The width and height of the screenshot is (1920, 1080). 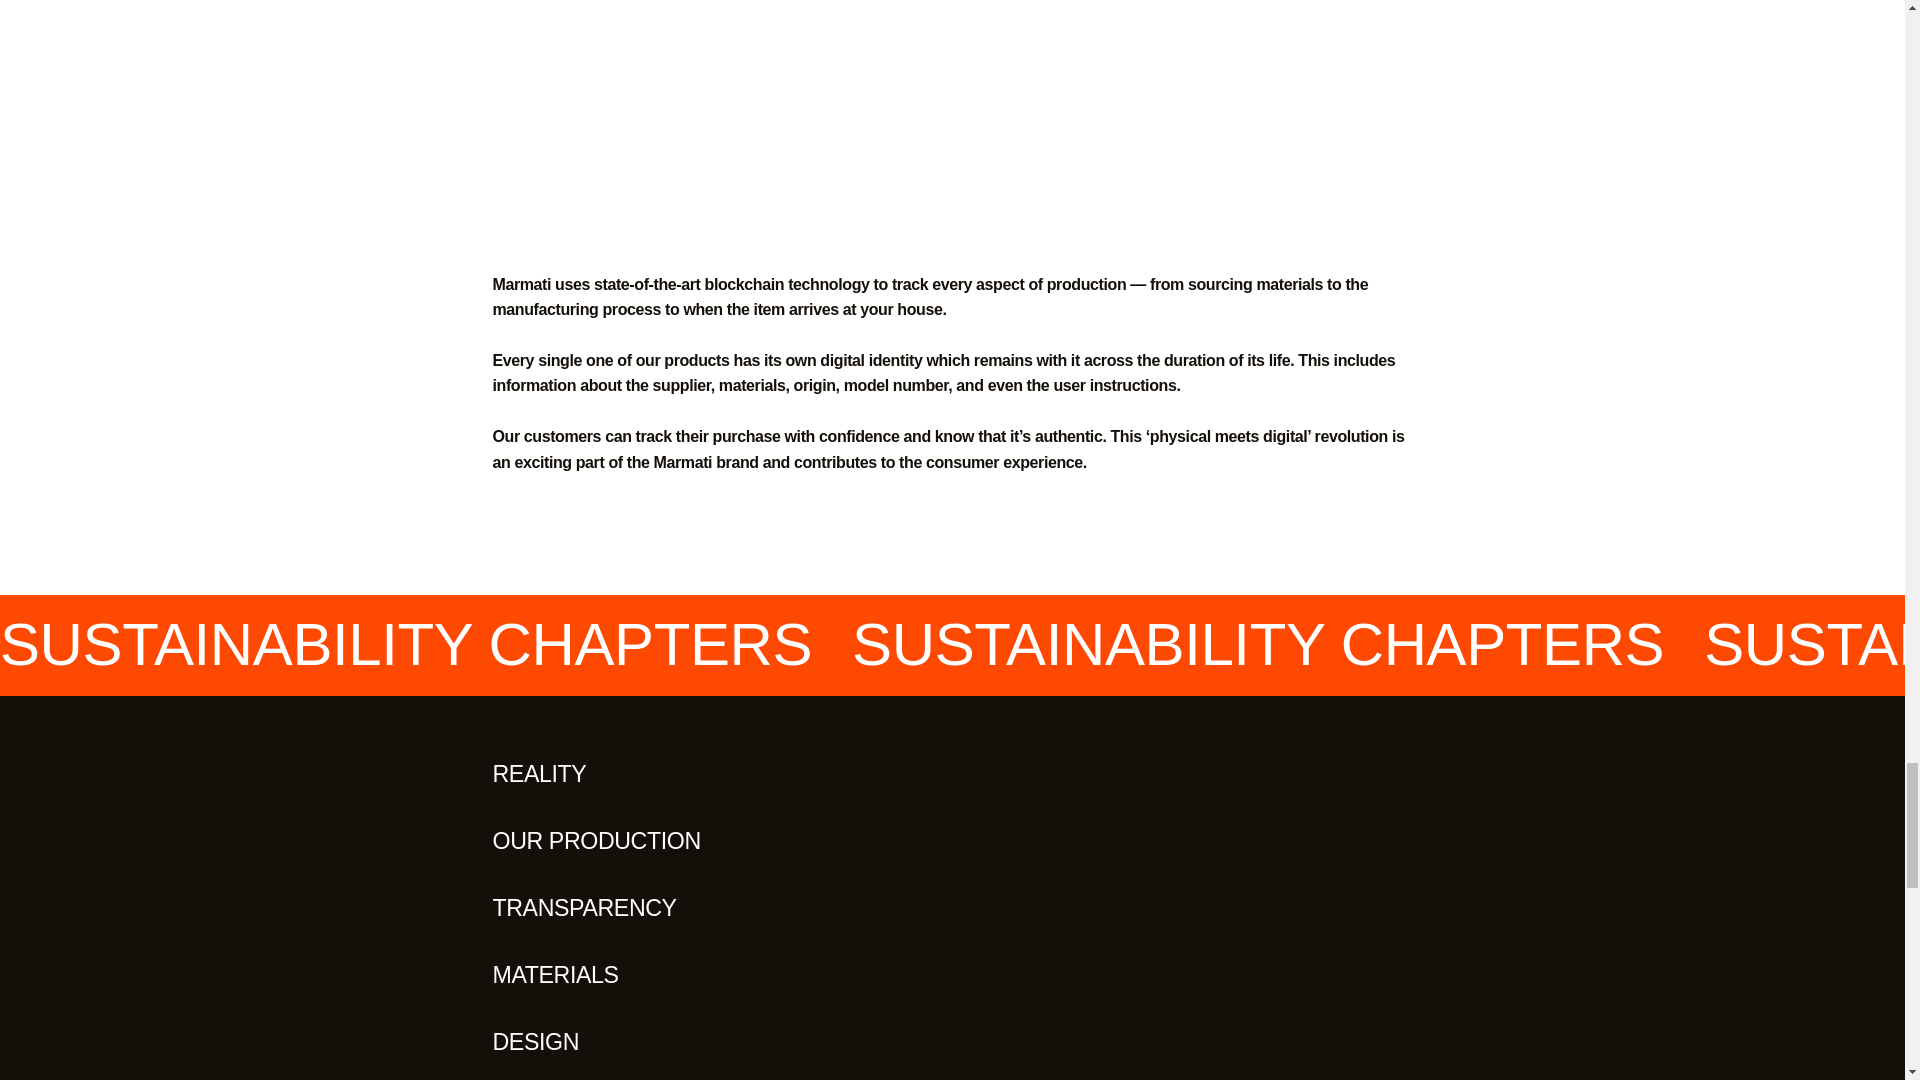 What do you see at coordinates (596, 841) in the screenshot?
I see `OUR PRODUCTION` at bounding box center [596, 841].